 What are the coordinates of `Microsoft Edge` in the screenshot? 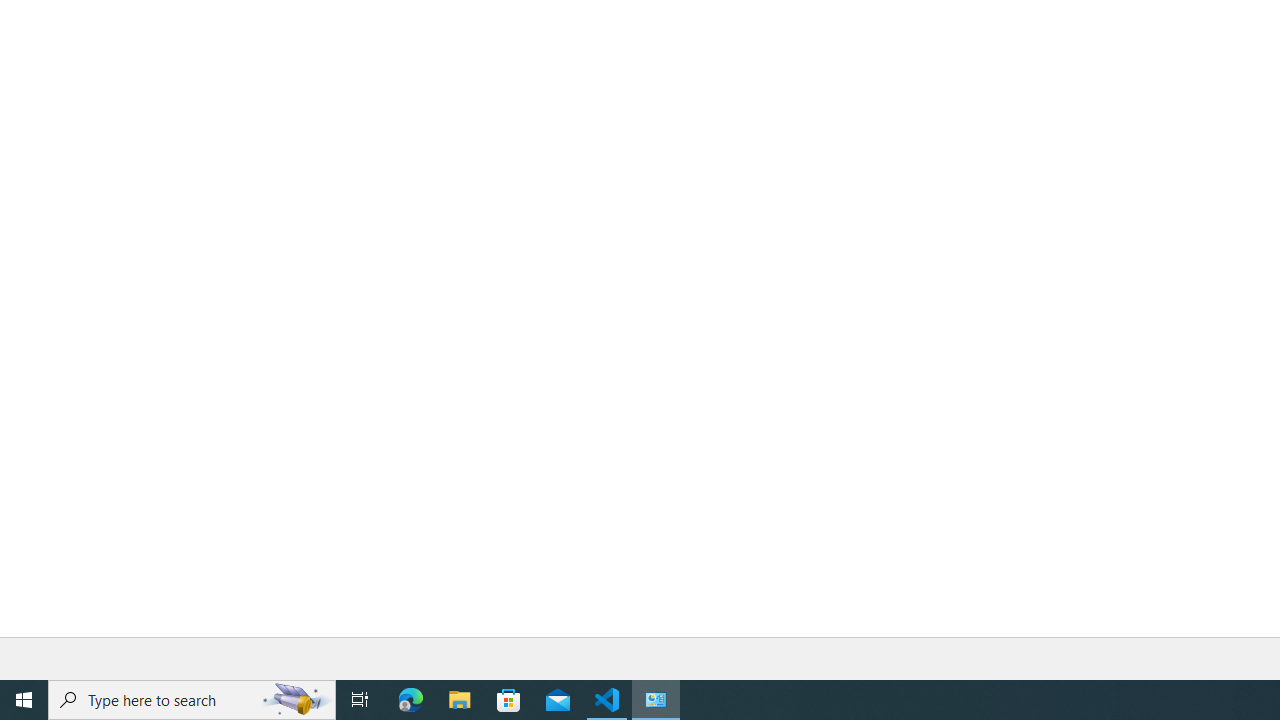 It's located at (411, 700).